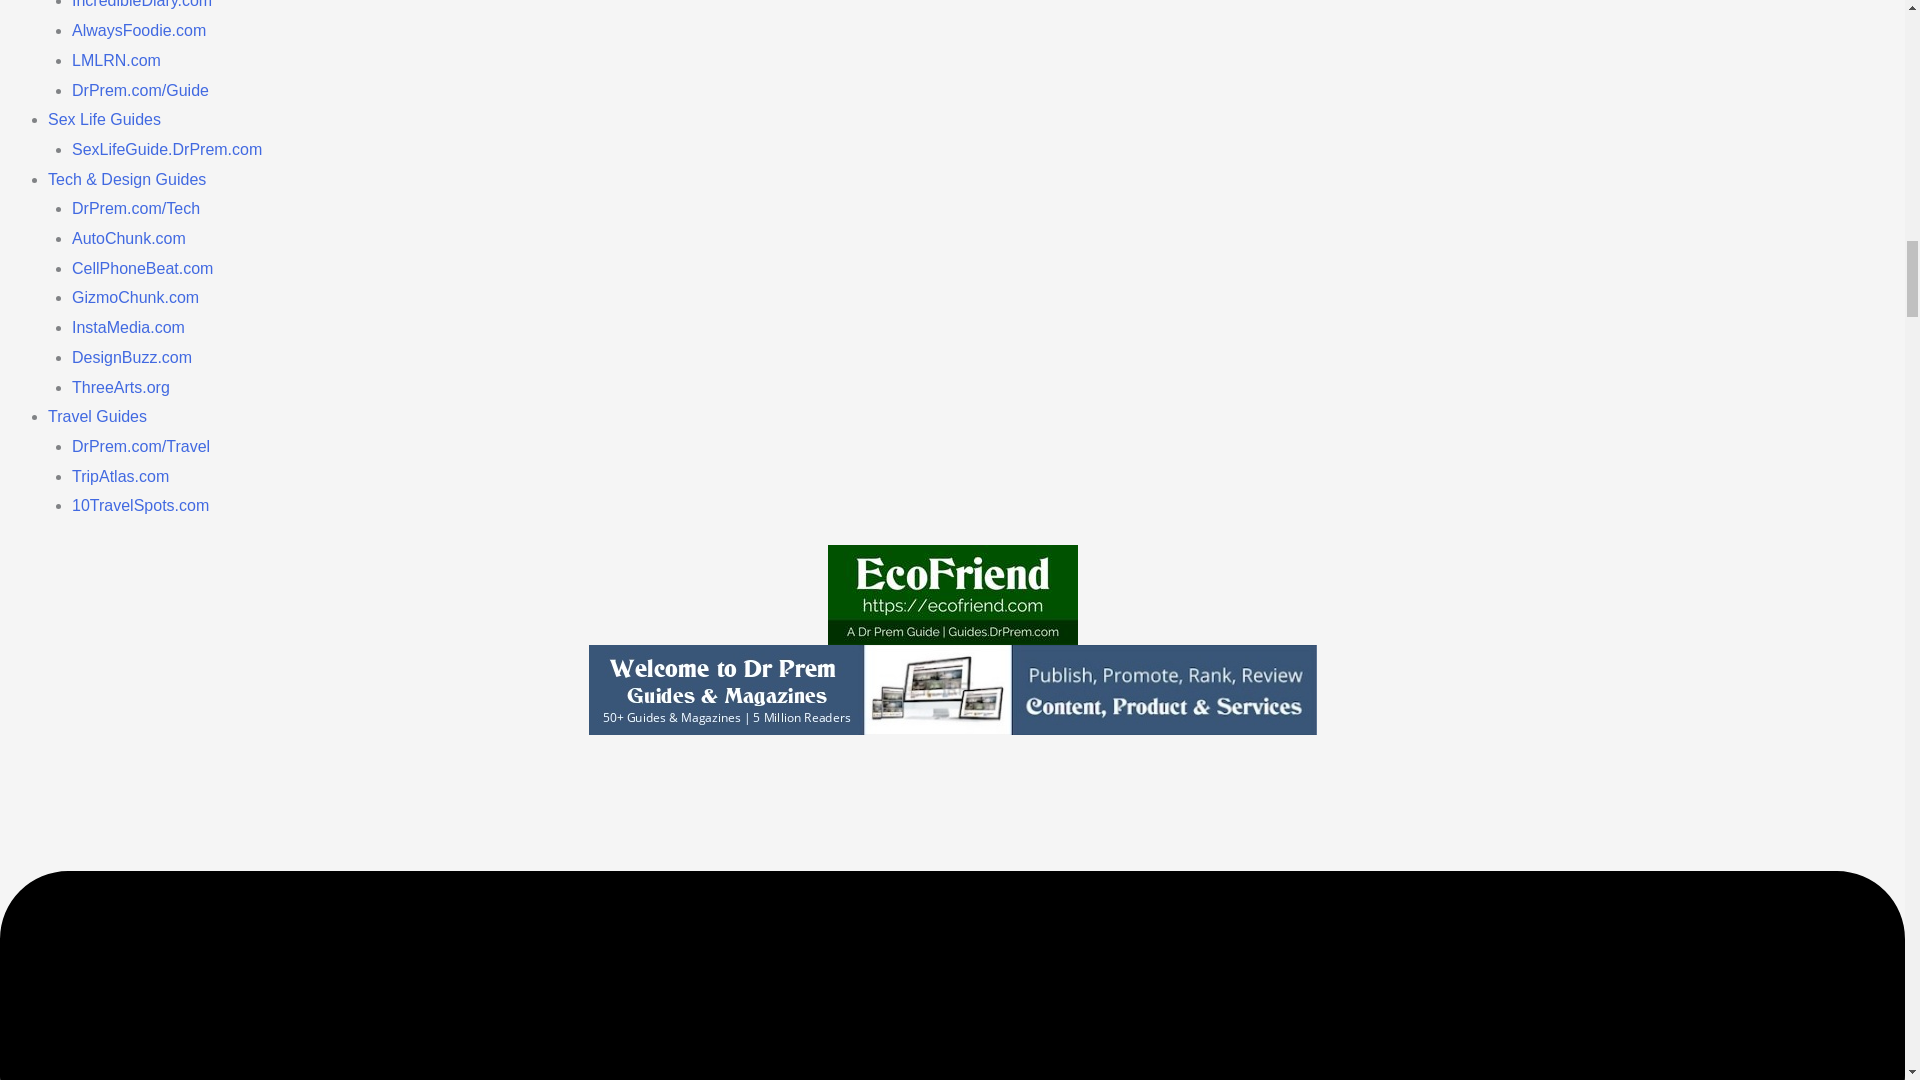 This screenshot has height=1080, width=1920. I want to click on IncredibleDiary.com, so click(142, 4).